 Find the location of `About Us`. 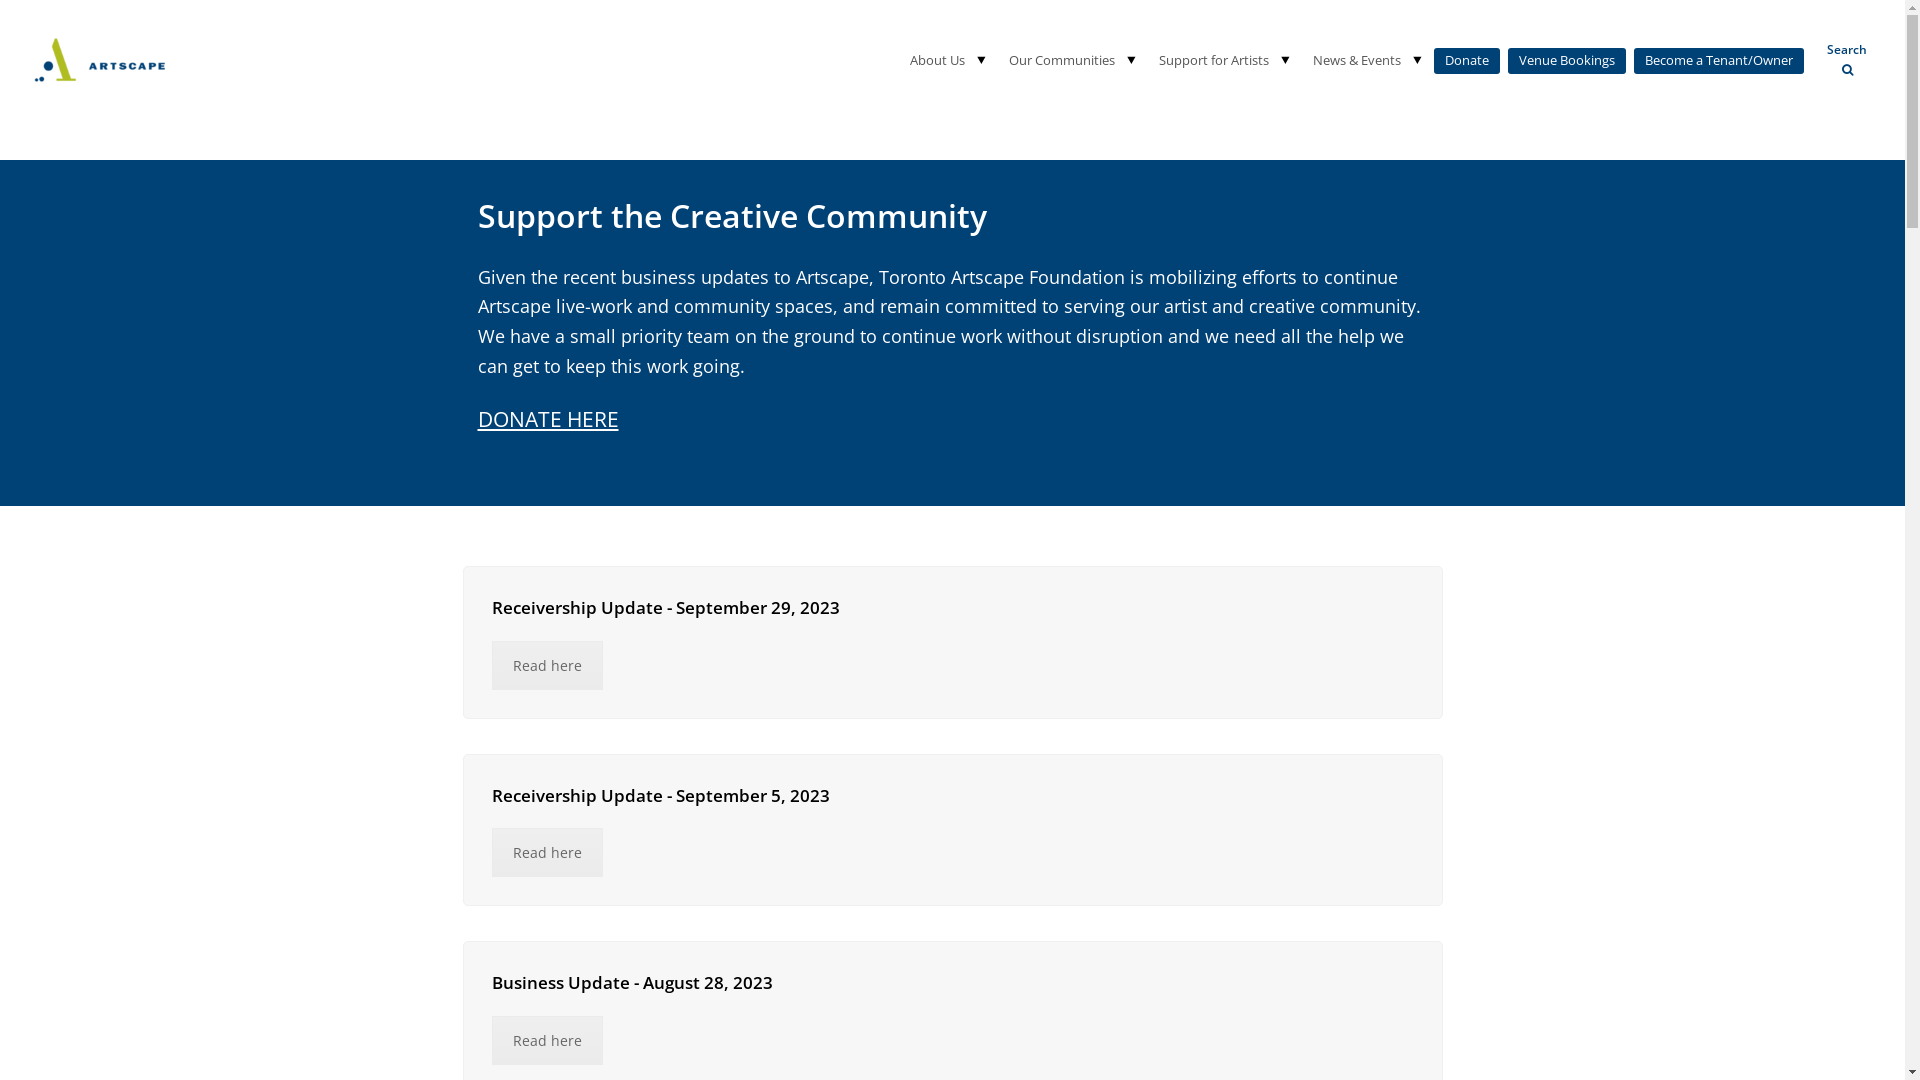

About Us is located at coordinates (932, 60).